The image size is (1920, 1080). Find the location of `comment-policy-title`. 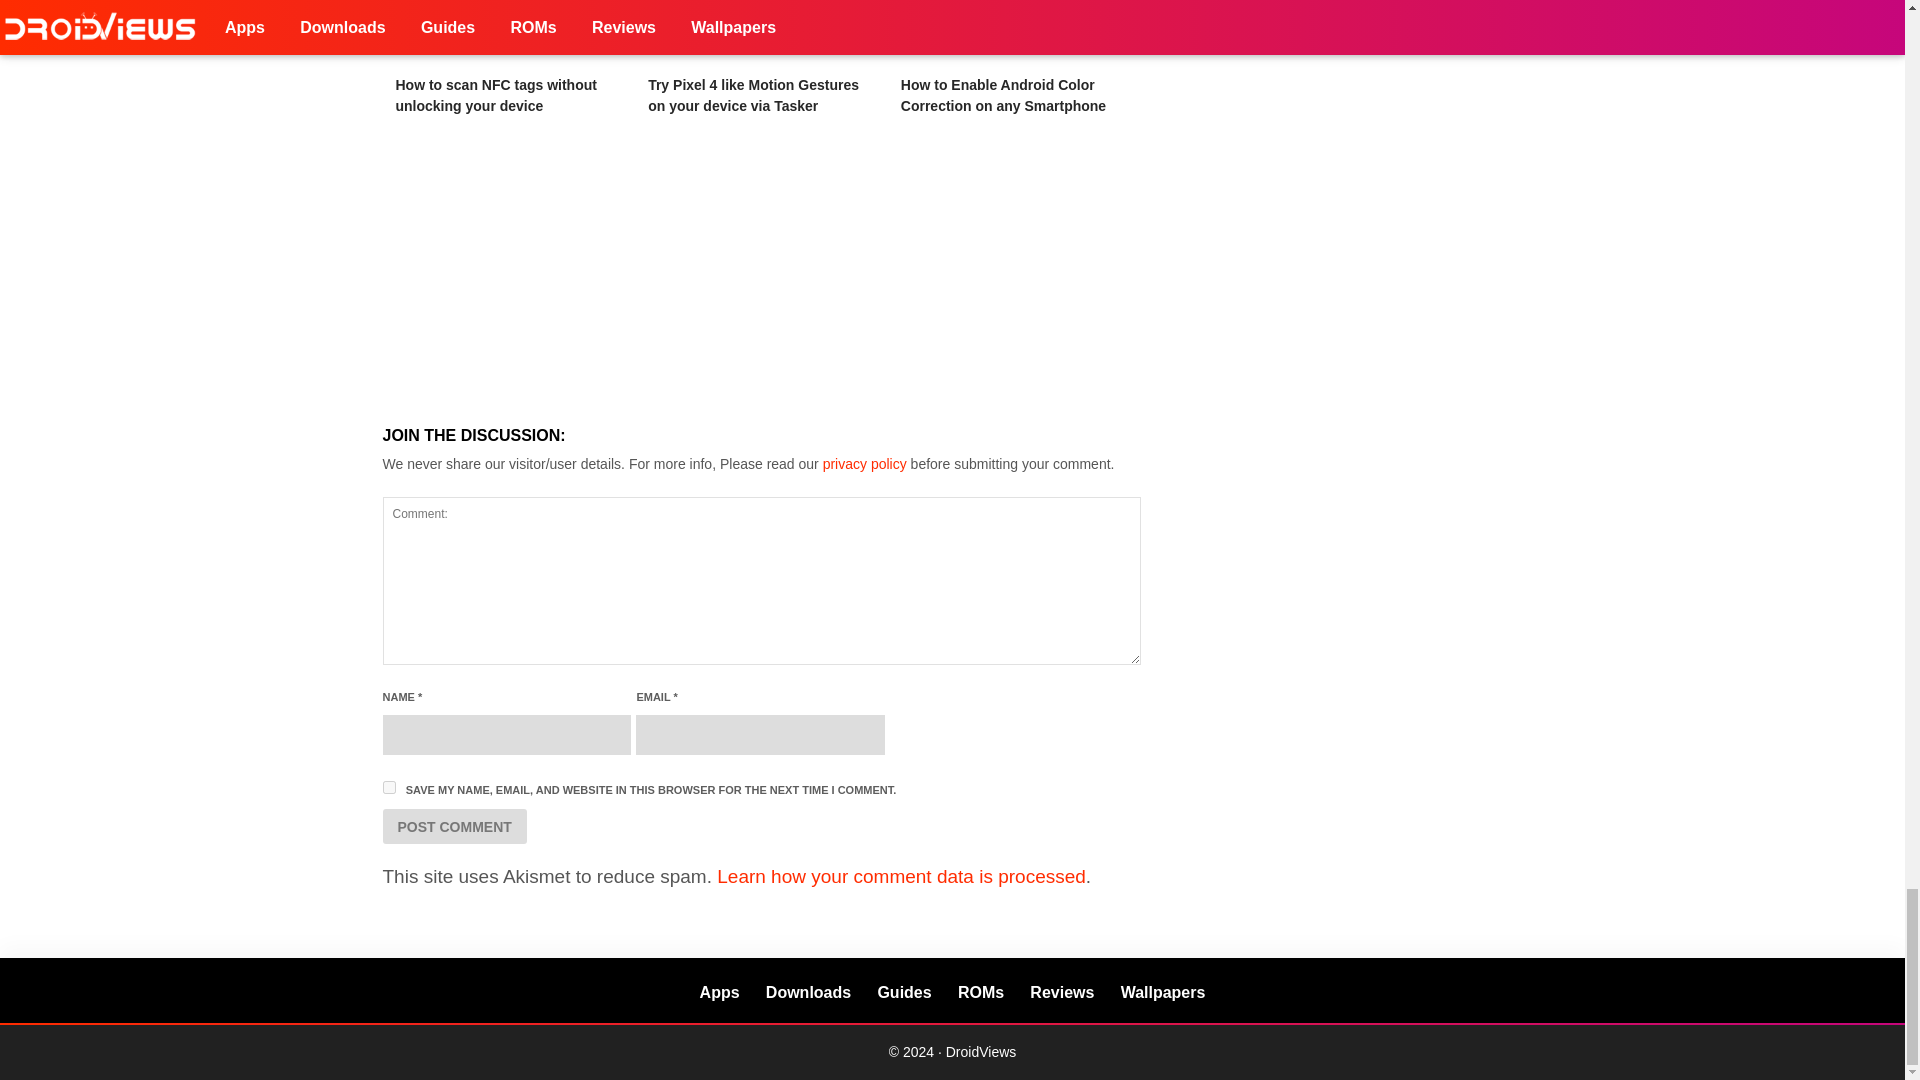

comment-policy-title is located at coordinates (864, 463).